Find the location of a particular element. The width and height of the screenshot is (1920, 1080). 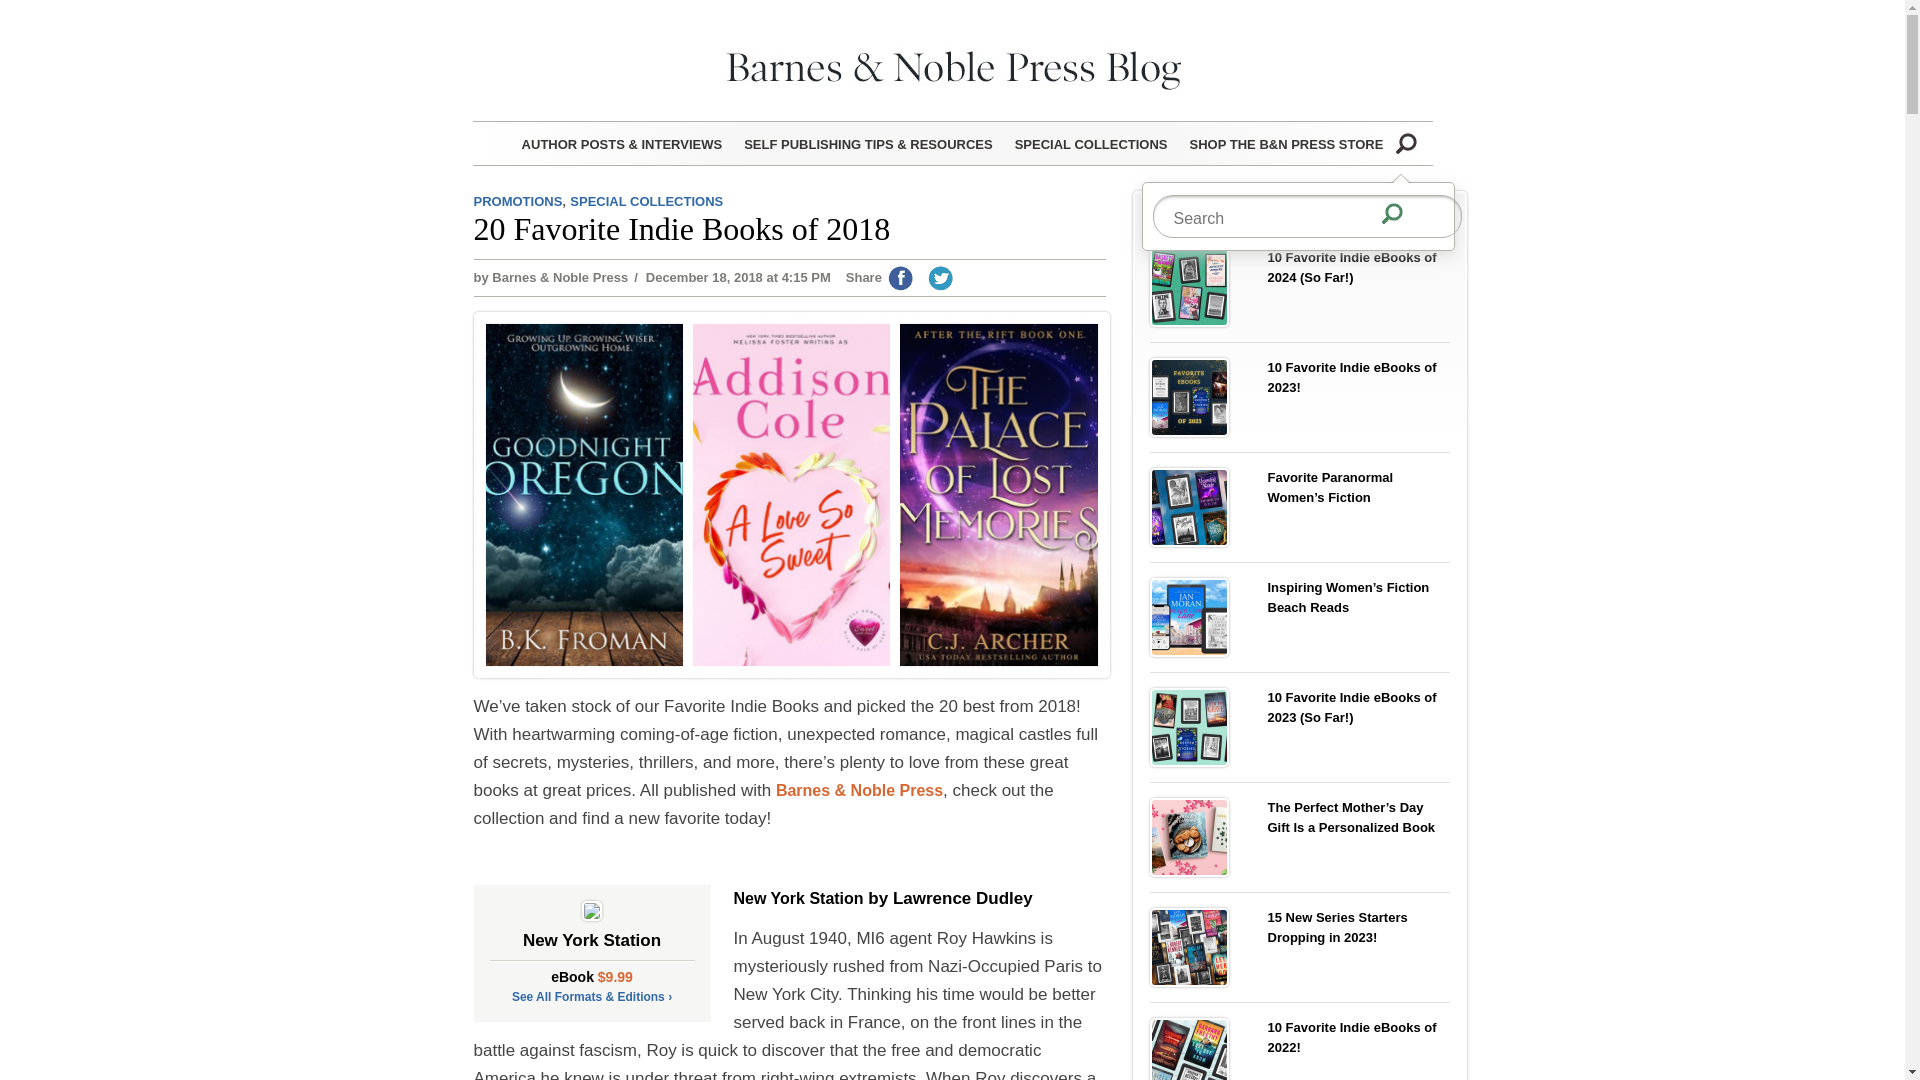

SPECIAL COLLECTIONS is located at coordinates (646, 202).